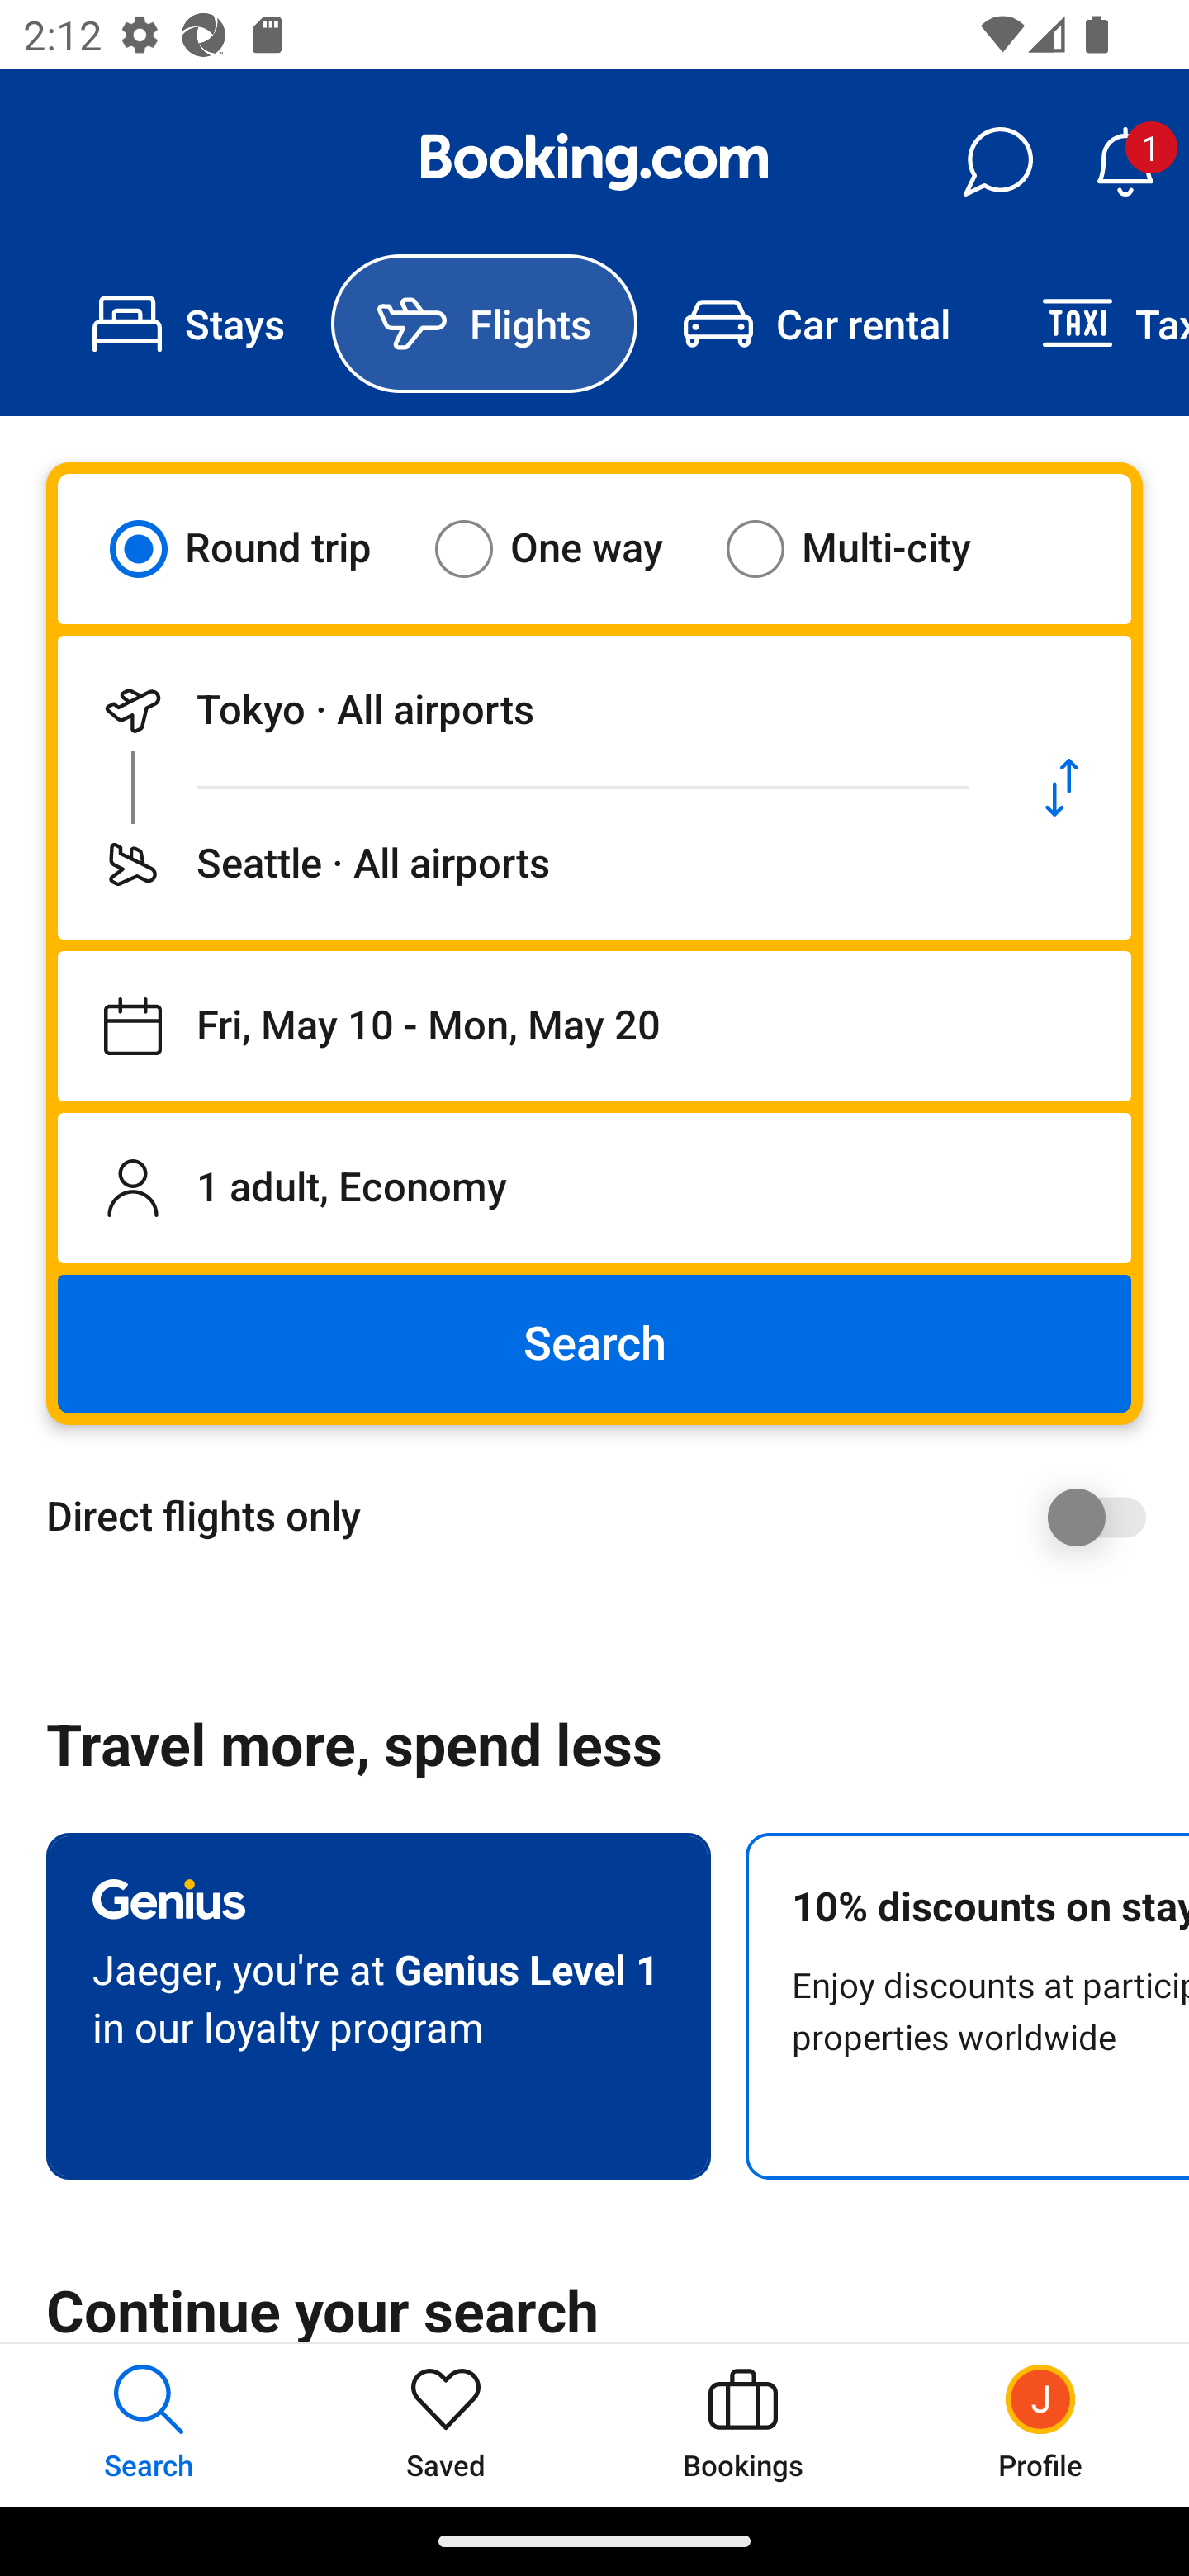  What do you see at coordinates (446, 2424) in the screenshot?
I see `Saved` at bounding box center [446, 2424].